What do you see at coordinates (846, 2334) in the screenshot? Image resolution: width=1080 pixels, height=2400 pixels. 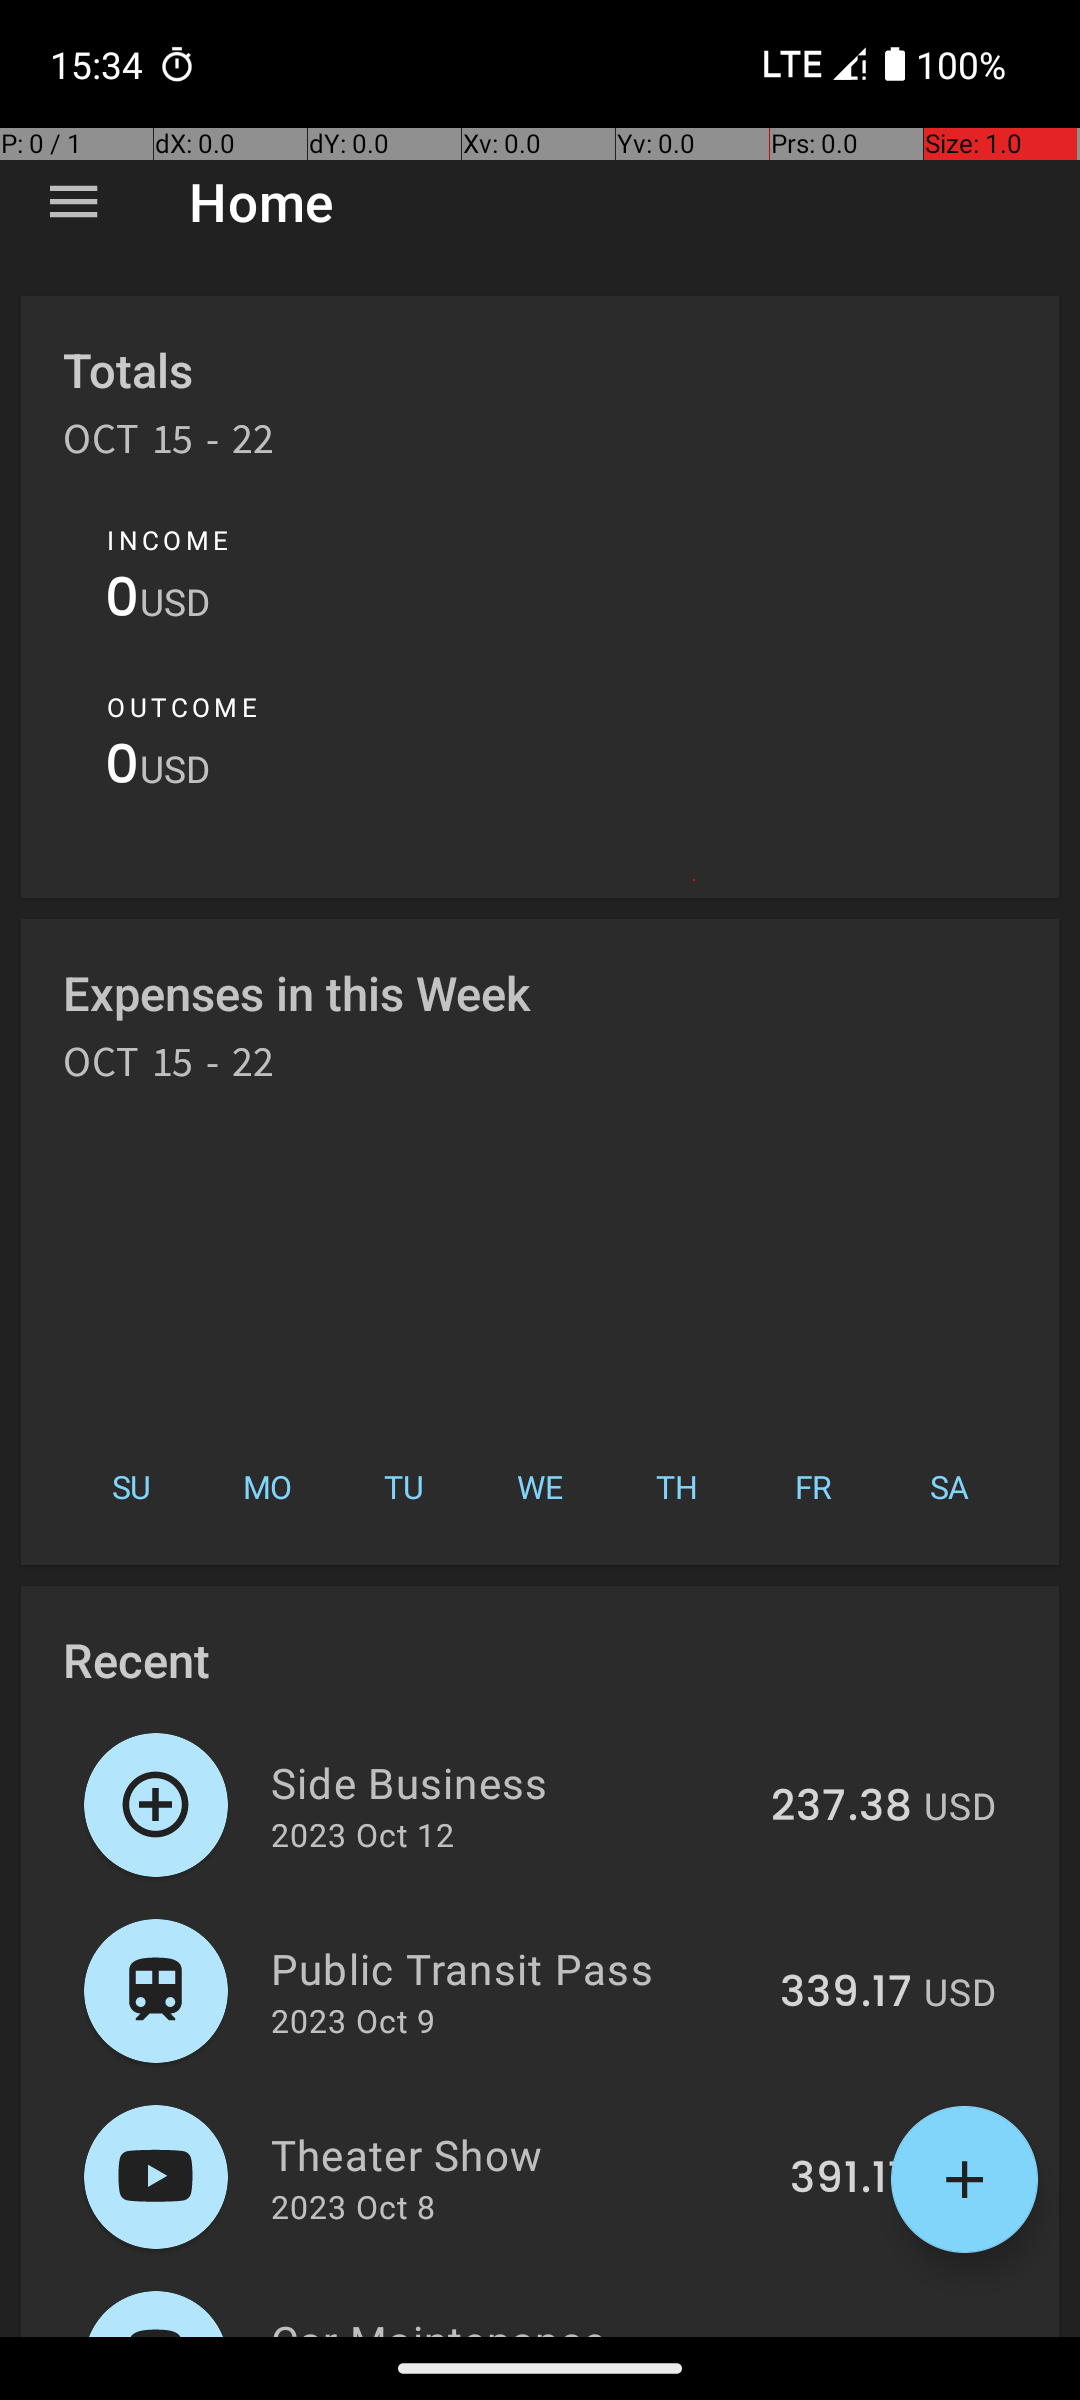 I see `215.73` at bounding box center [846, 2334].